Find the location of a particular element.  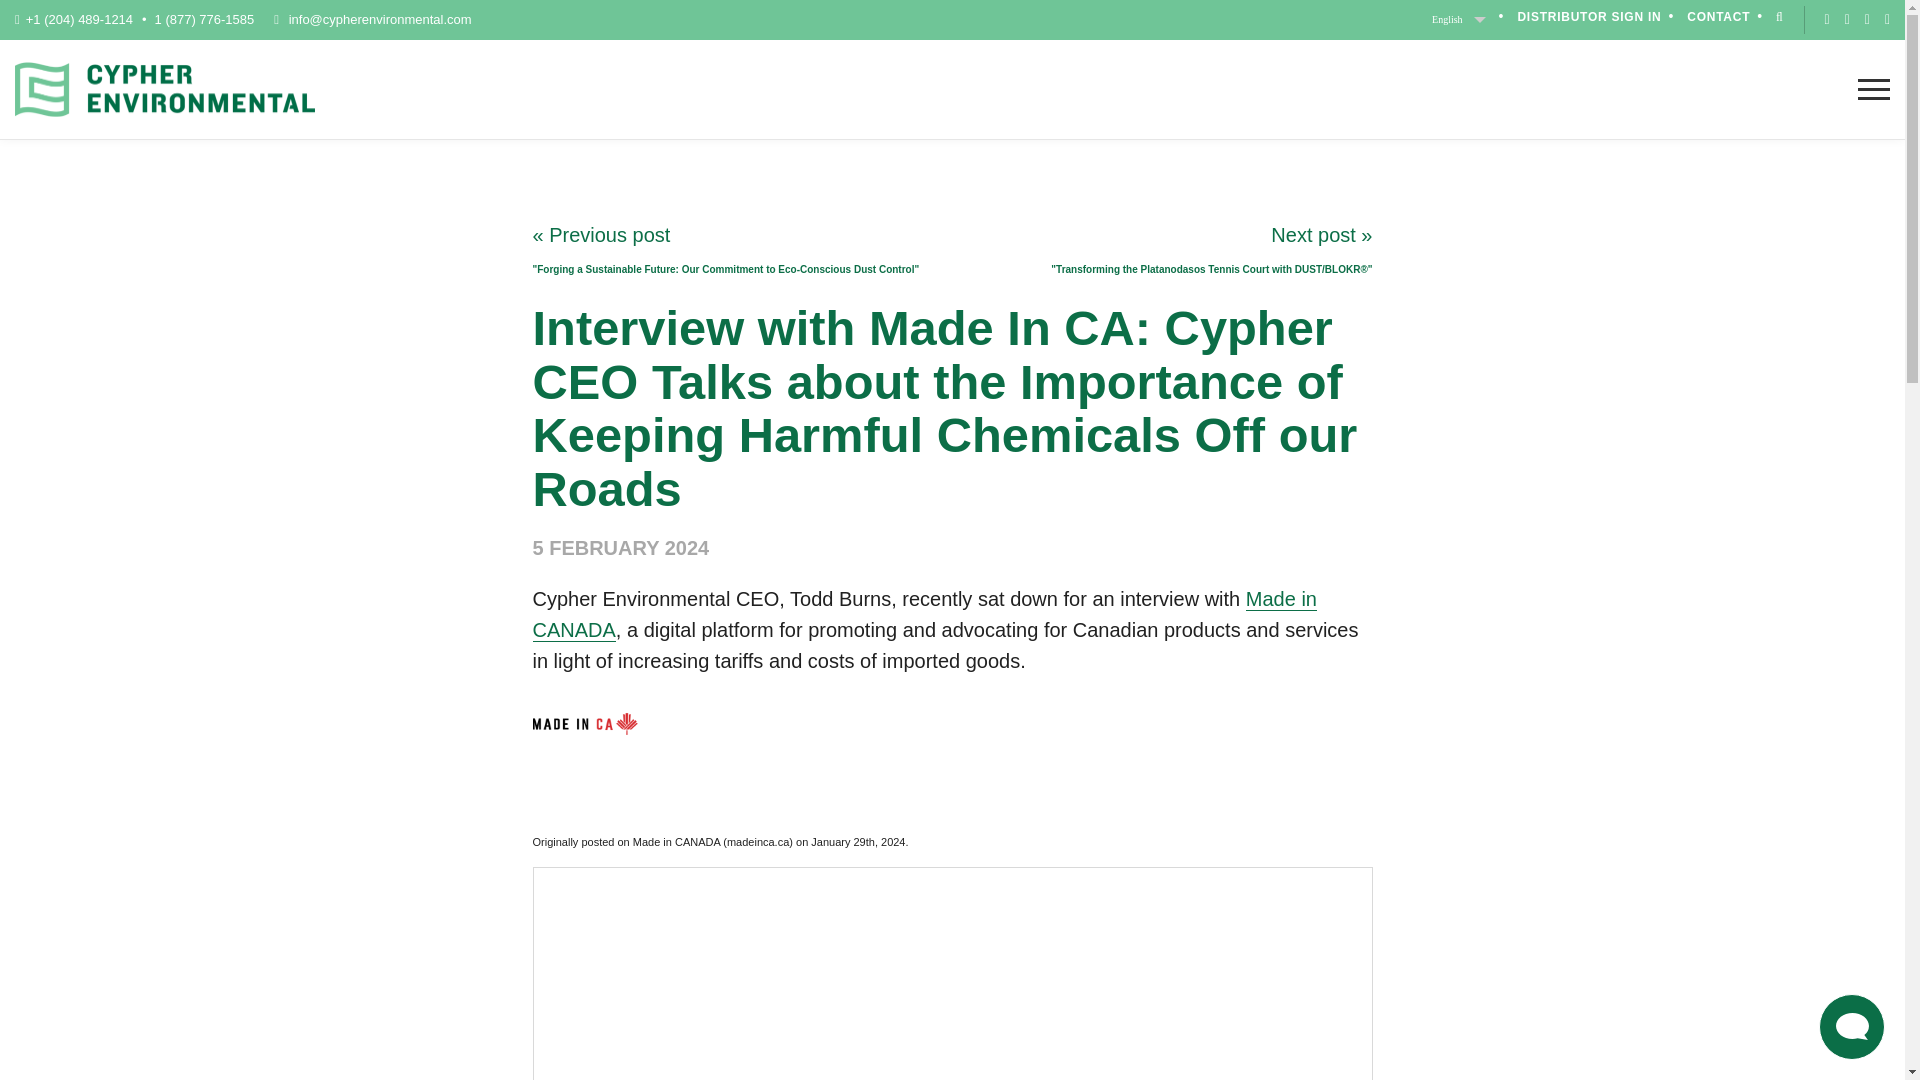

DISTRIBUTOR SIGN IN is located at coordinates (1588, 16).